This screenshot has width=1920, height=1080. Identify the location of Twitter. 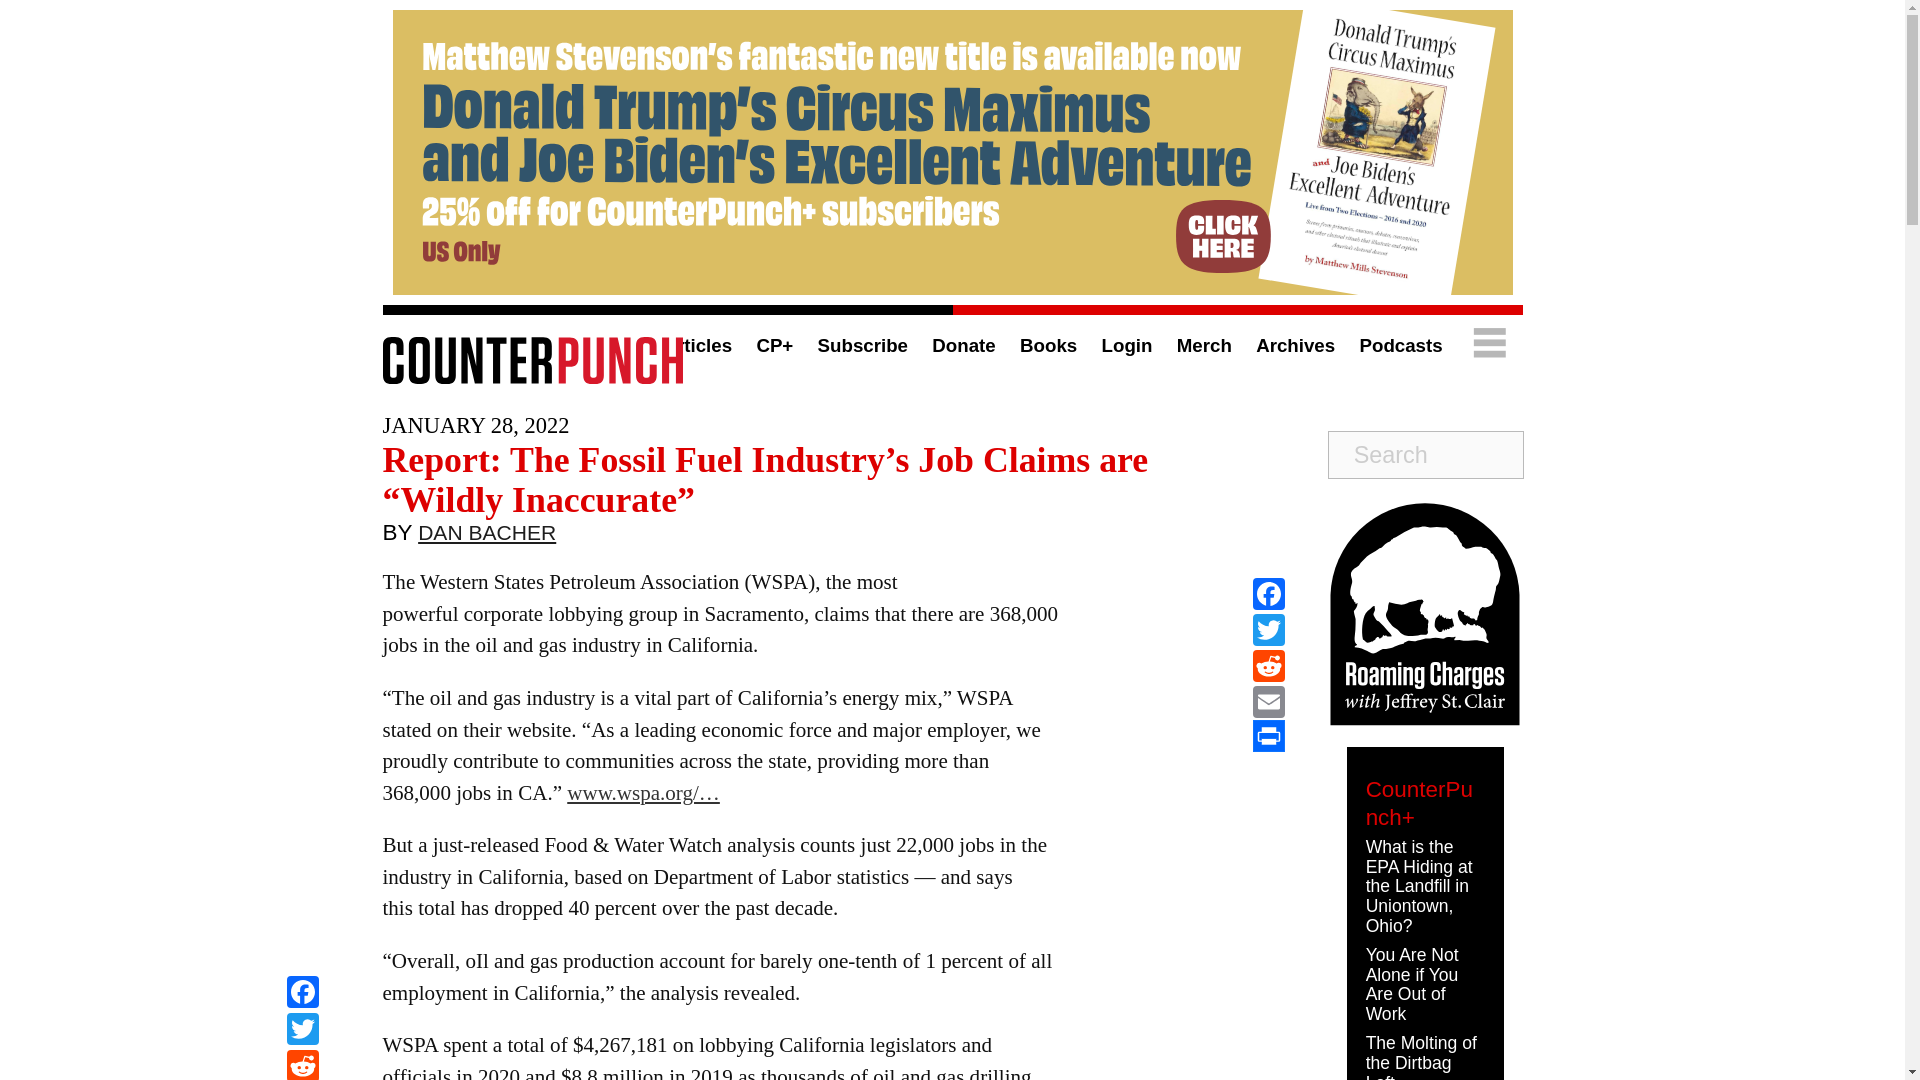
(302, 1031).